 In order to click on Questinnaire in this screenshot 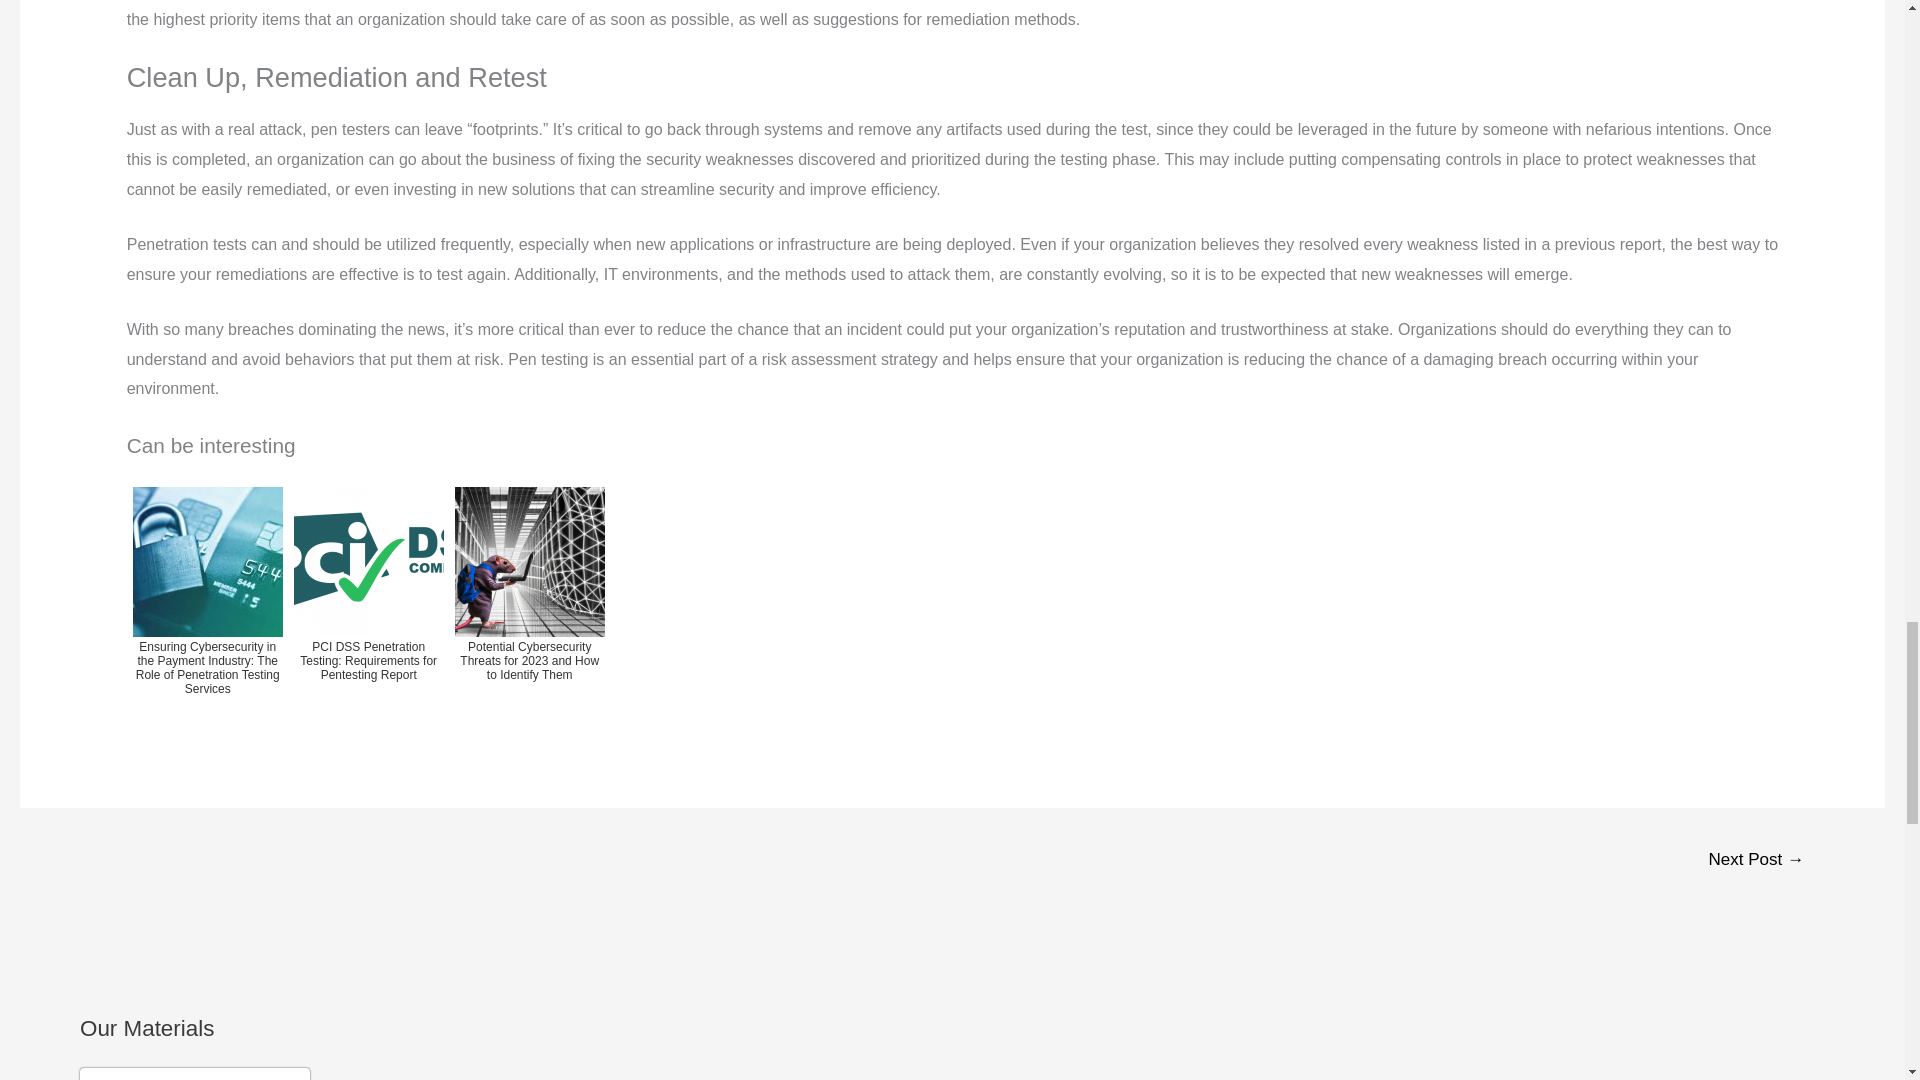, I will do `click(194, 1074)`.